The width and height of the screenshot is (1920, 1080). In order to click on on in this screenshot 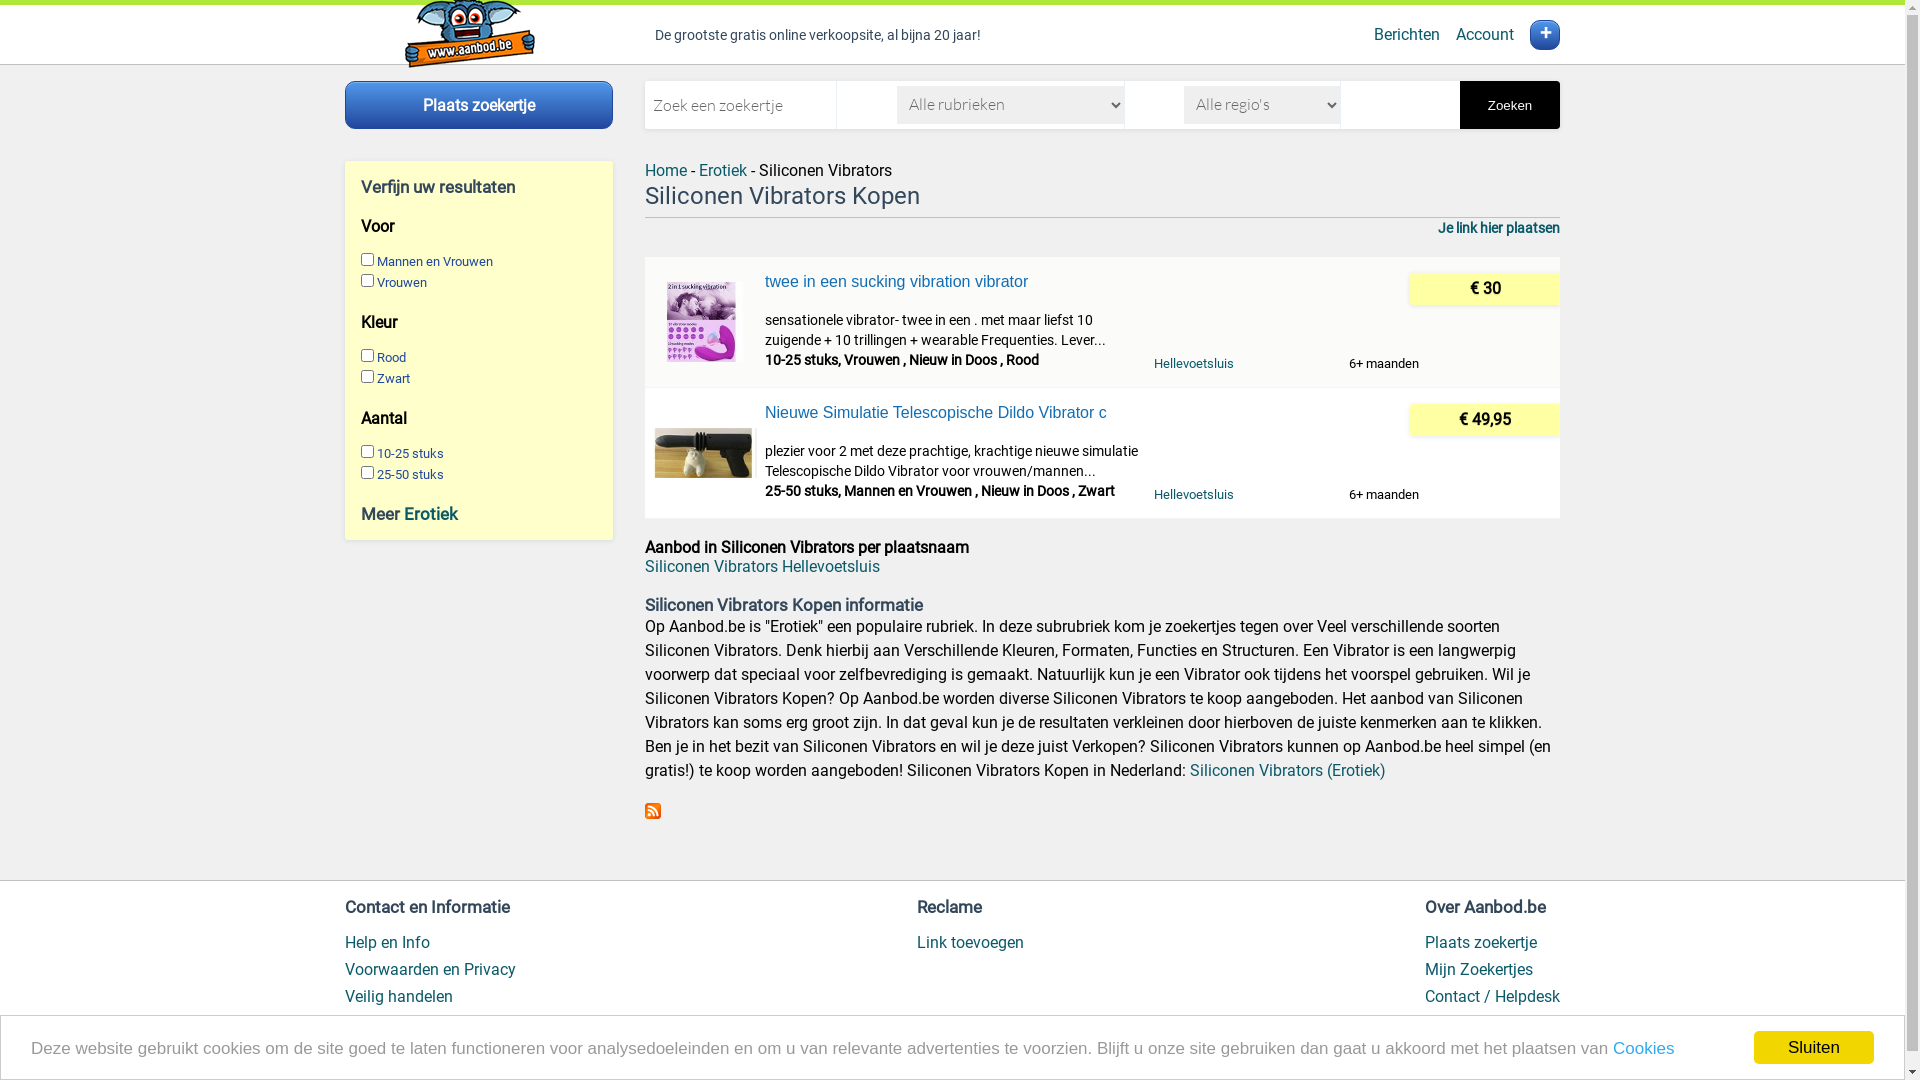, I will do `click(368, 452)`.